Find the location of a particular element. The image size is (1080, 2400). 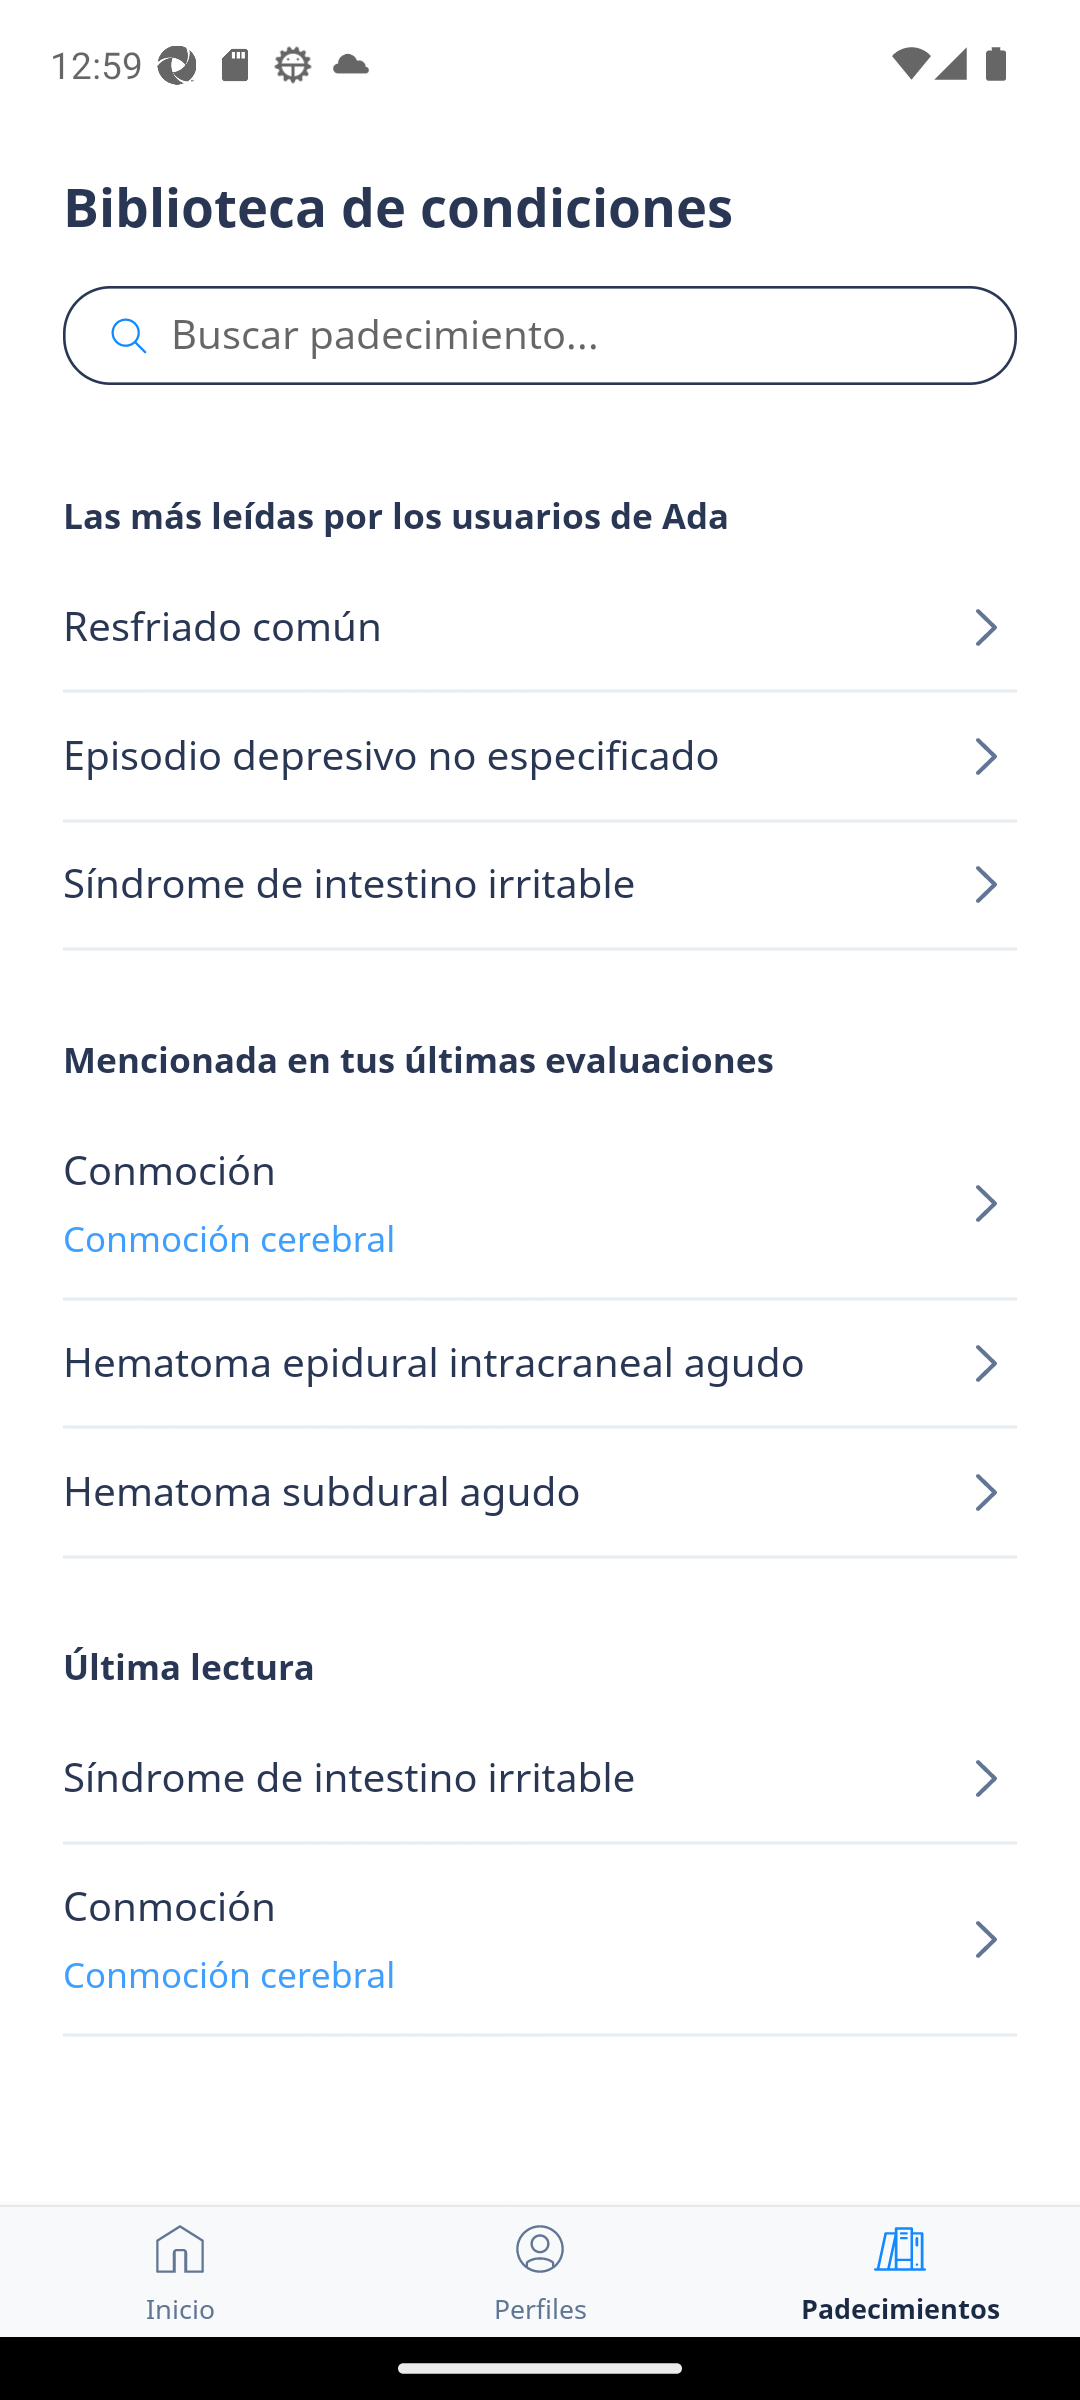

Episodio depresivo no especificado is located at coordinates (540, 756).